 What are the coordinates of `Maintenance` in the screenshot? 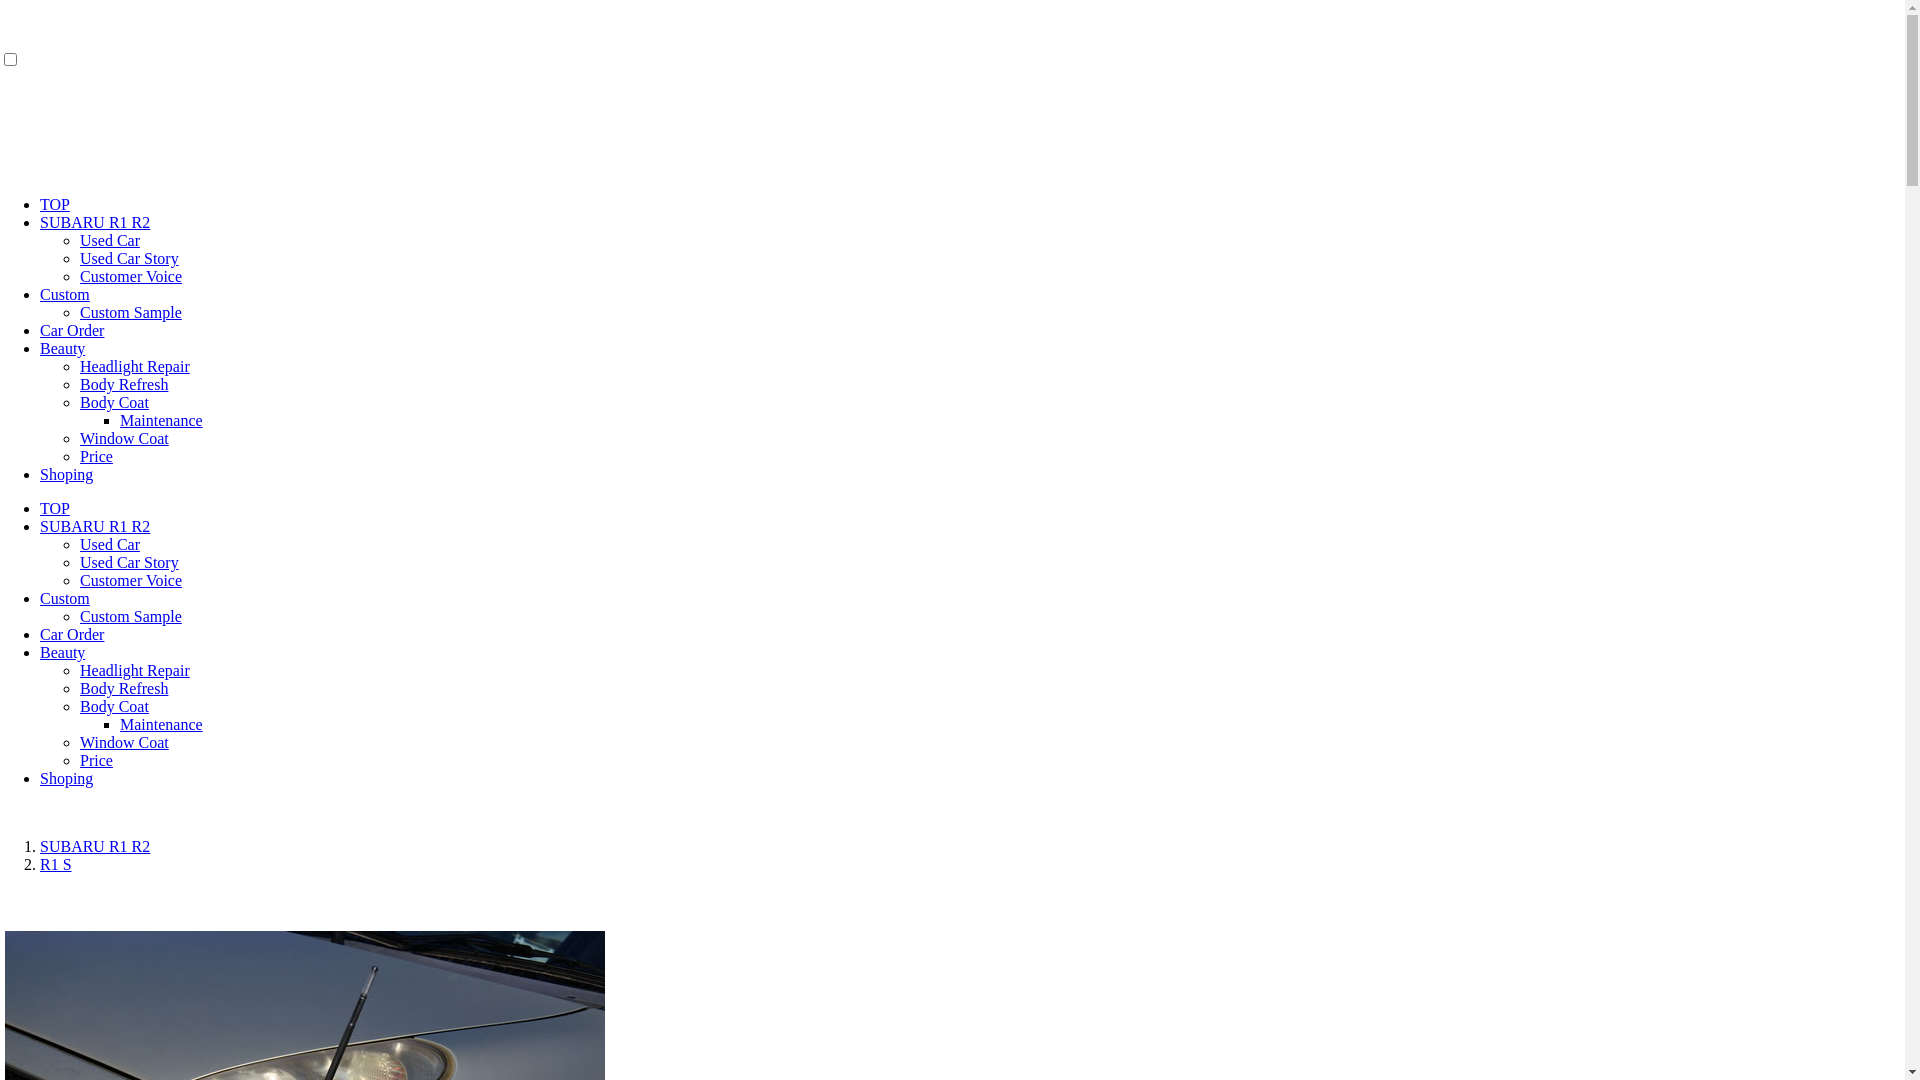 It's located at (162, 724).